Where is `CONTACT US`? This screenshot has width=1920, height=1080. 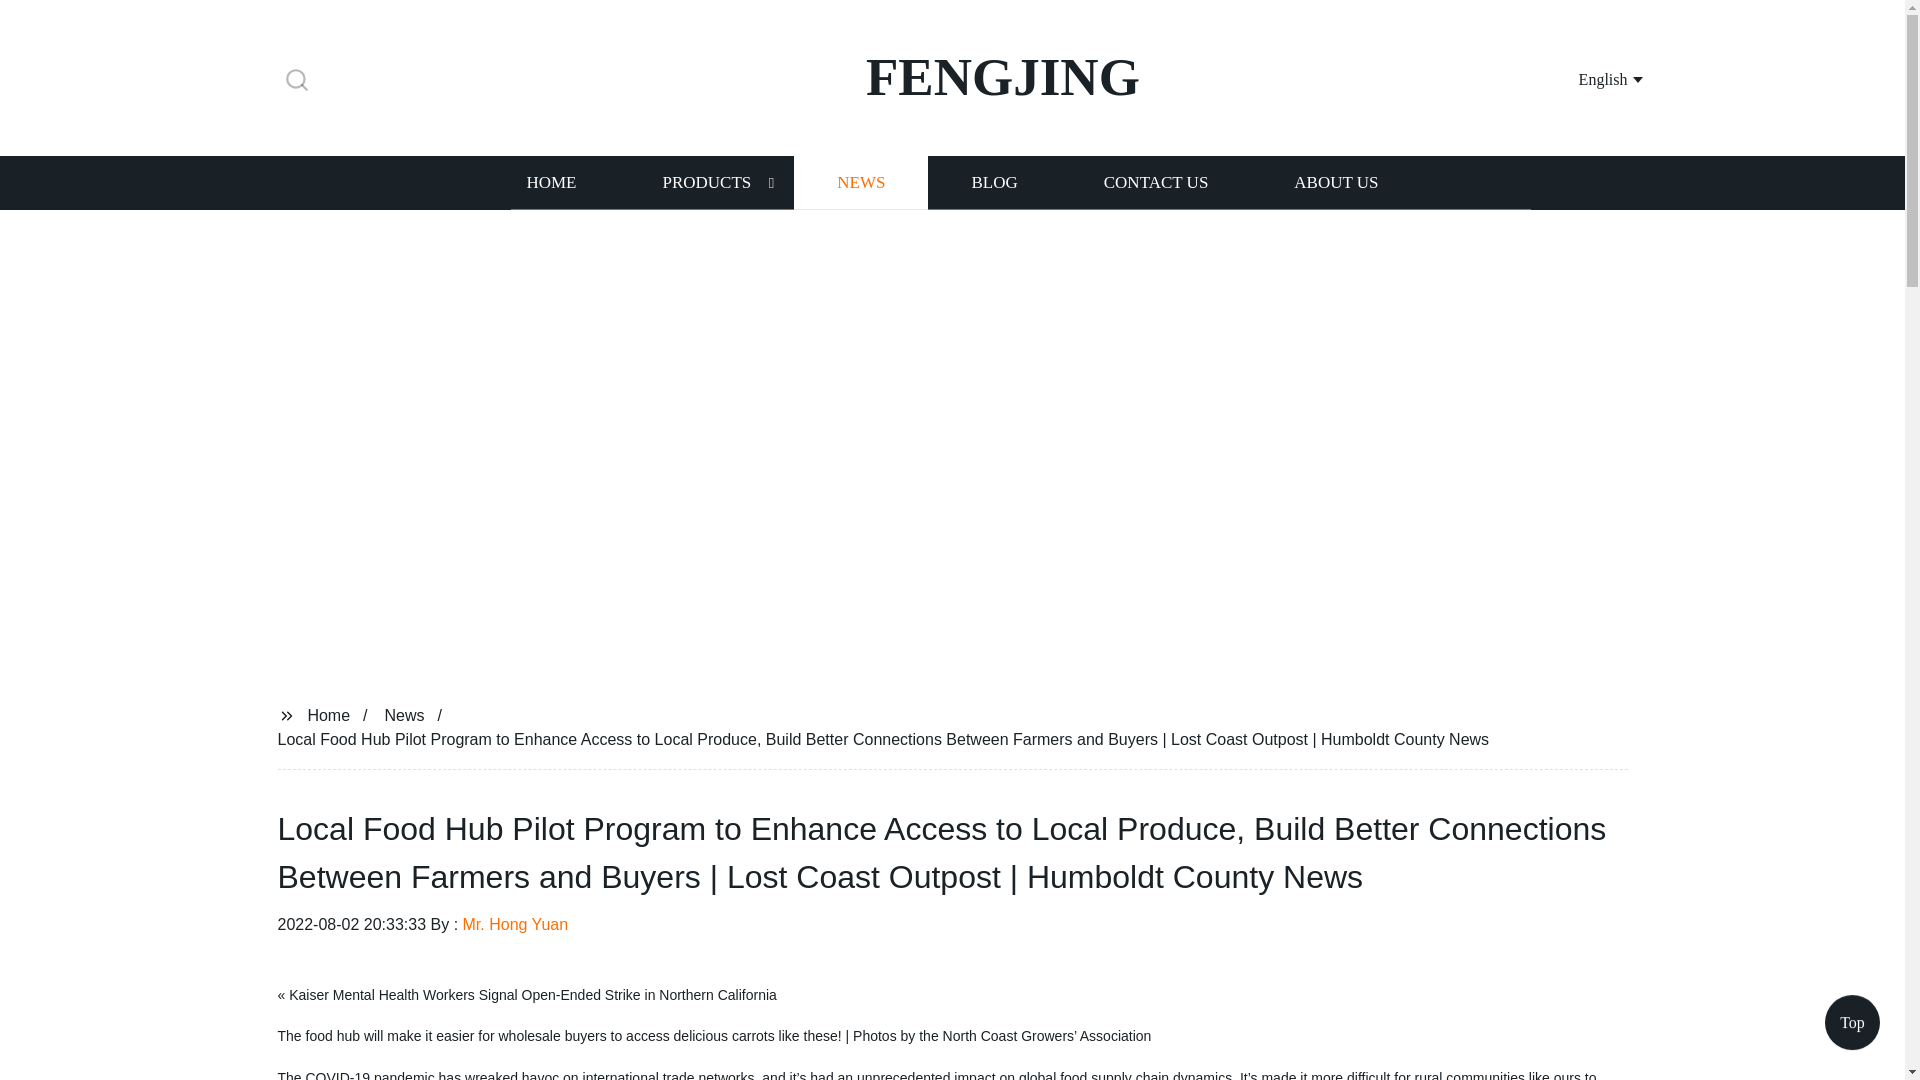 CONTACT US is located at coordinates (1156, 182).